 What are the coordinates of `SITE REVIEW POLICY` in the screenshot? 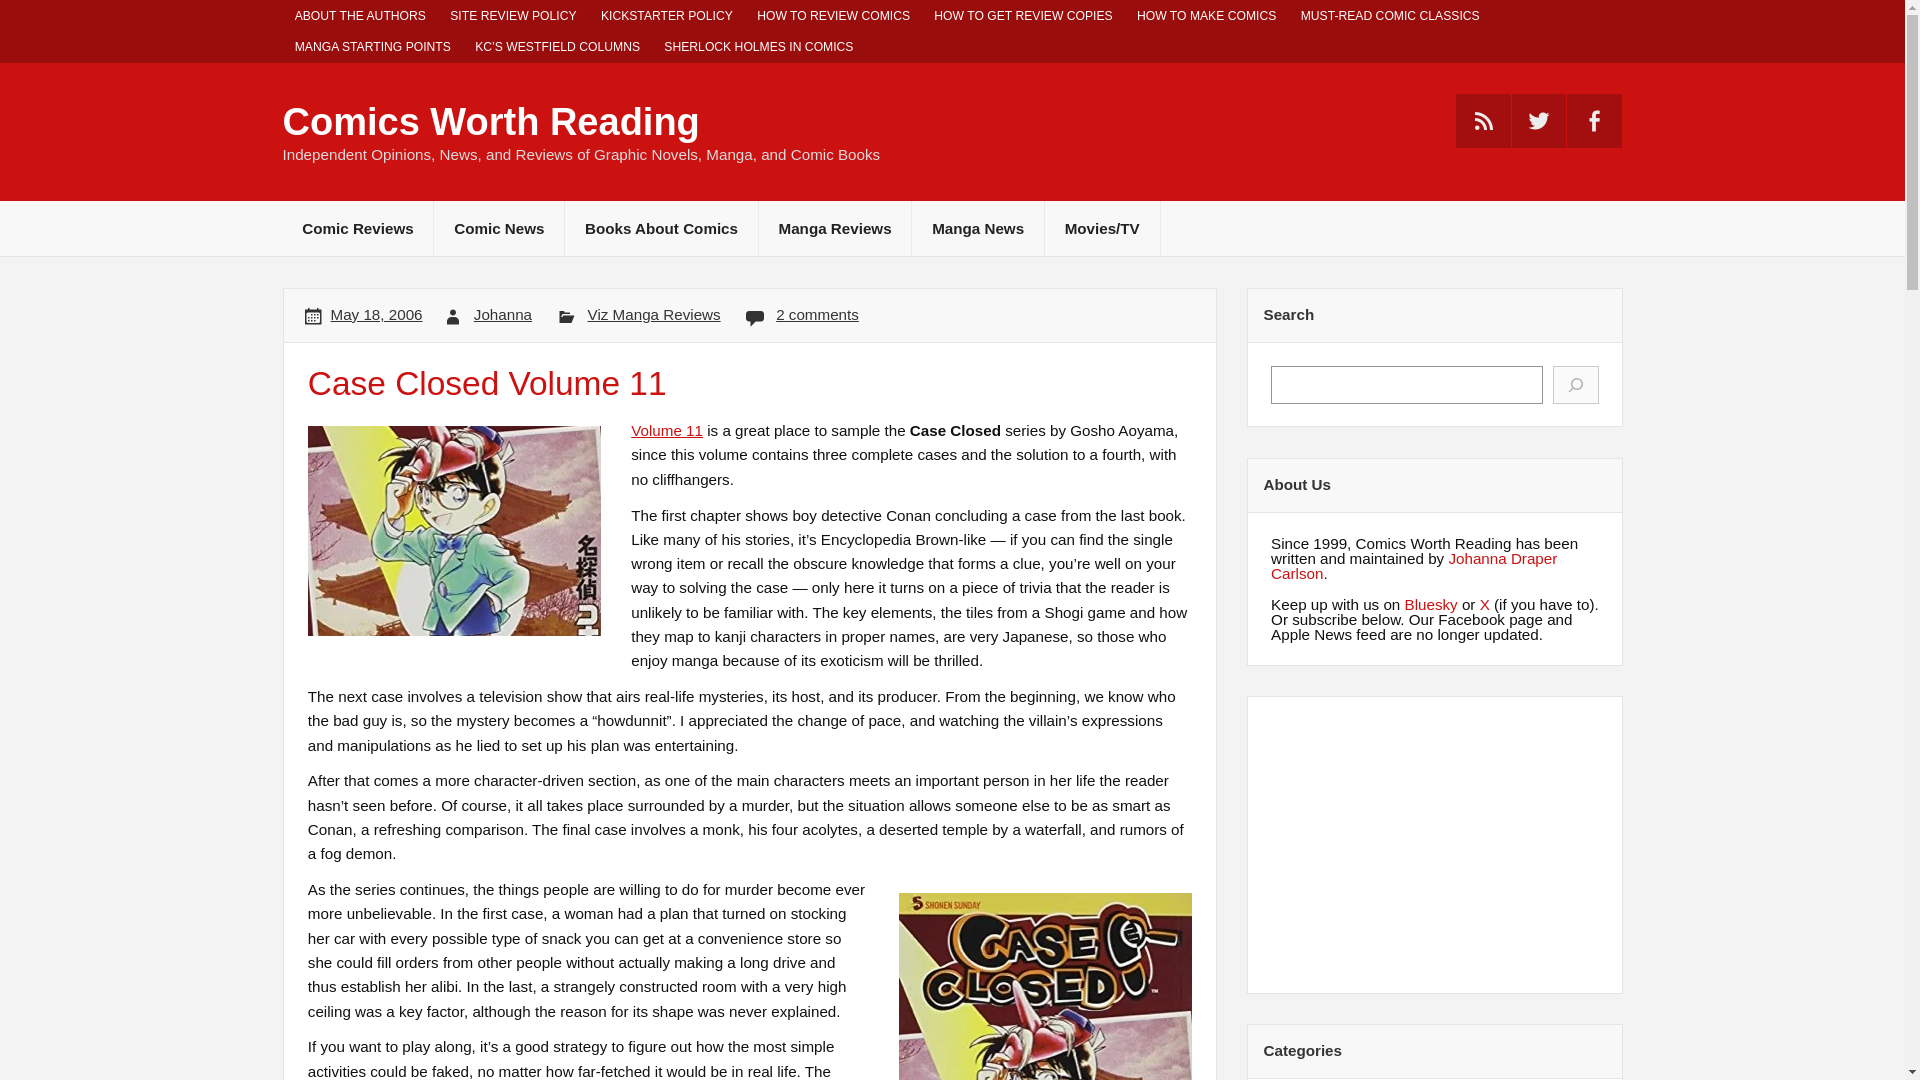 It's located at (513, 16).